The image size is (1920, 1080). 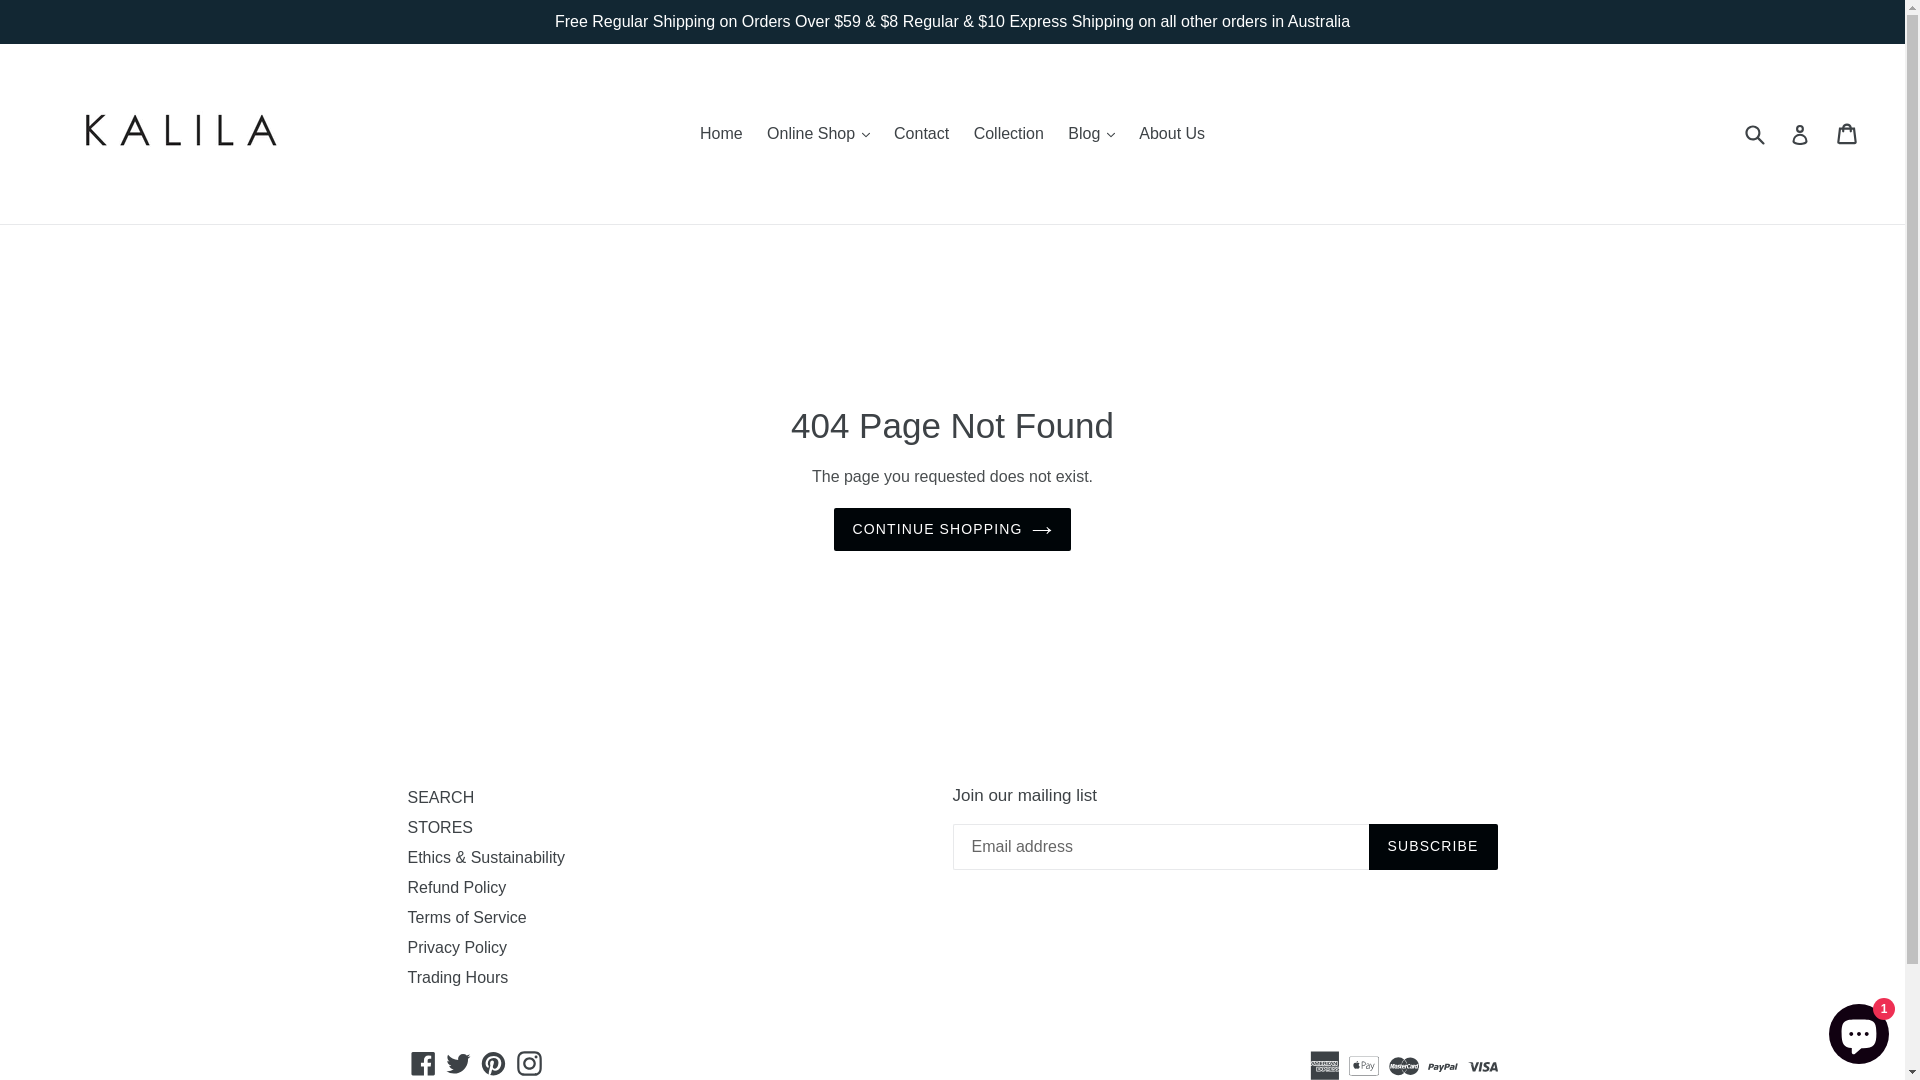 I want to click on Twitter, so click(x=458, y=1064).